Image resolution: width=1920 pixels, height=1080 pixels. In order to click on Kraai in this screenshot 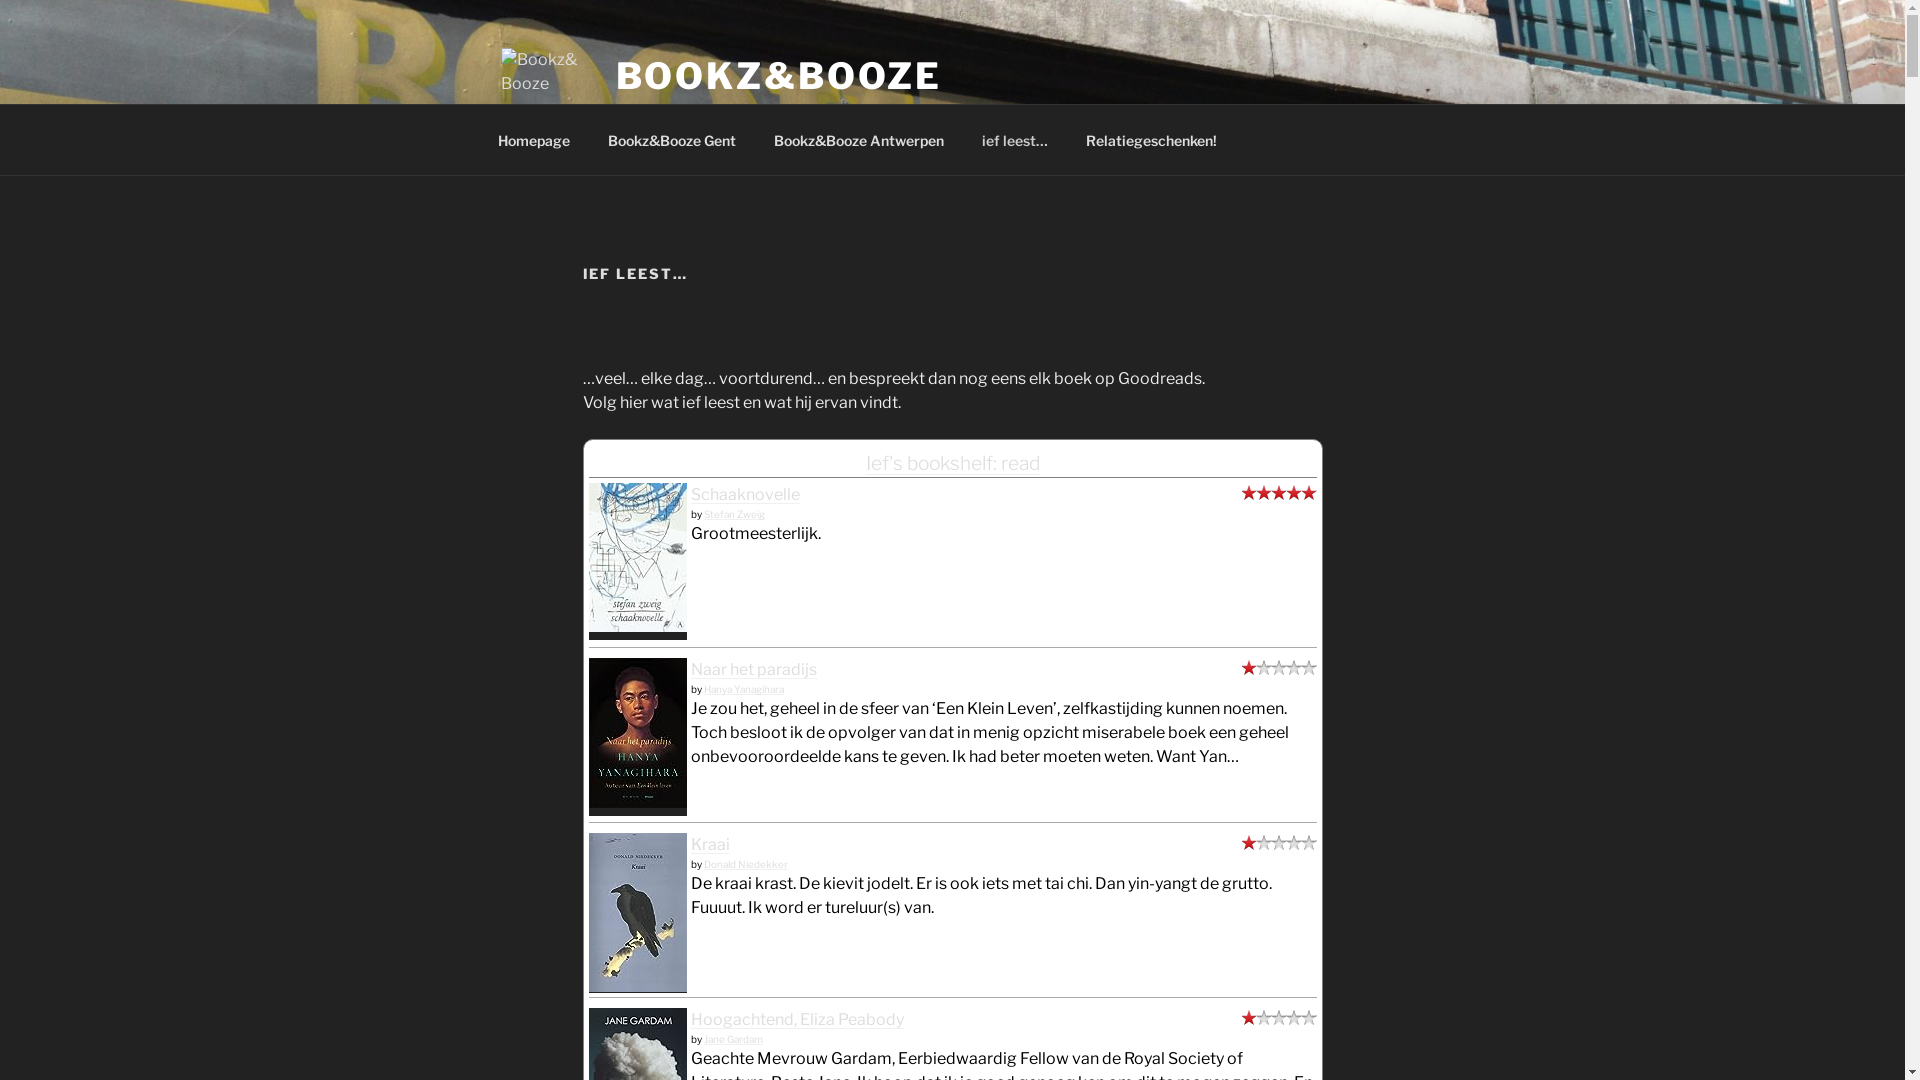, I will do `click(637, 986)`.